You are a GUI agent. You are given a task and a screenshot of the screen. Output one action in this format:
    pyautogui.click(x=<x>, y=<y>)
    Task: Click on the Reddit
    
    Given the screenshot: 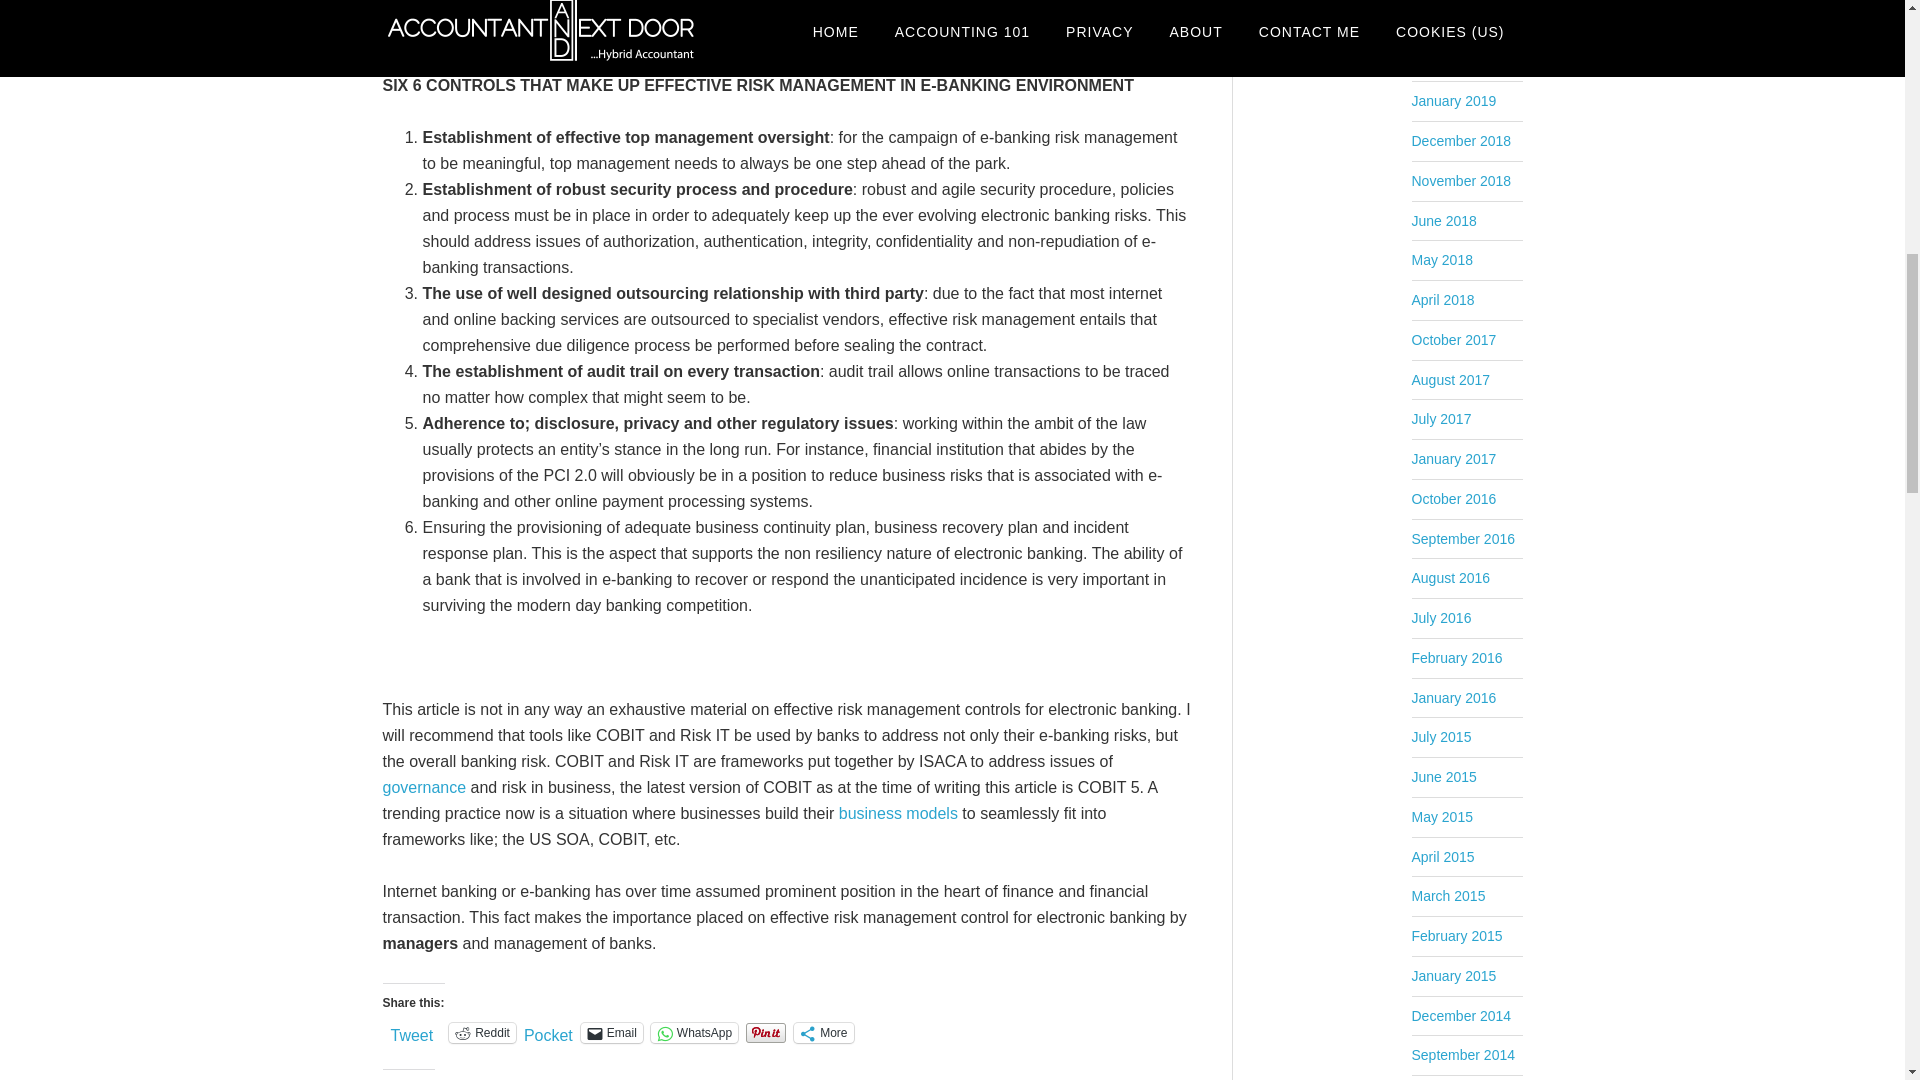 What is the action you would take?
    pyautogui.click(x=482, y=1032)
    